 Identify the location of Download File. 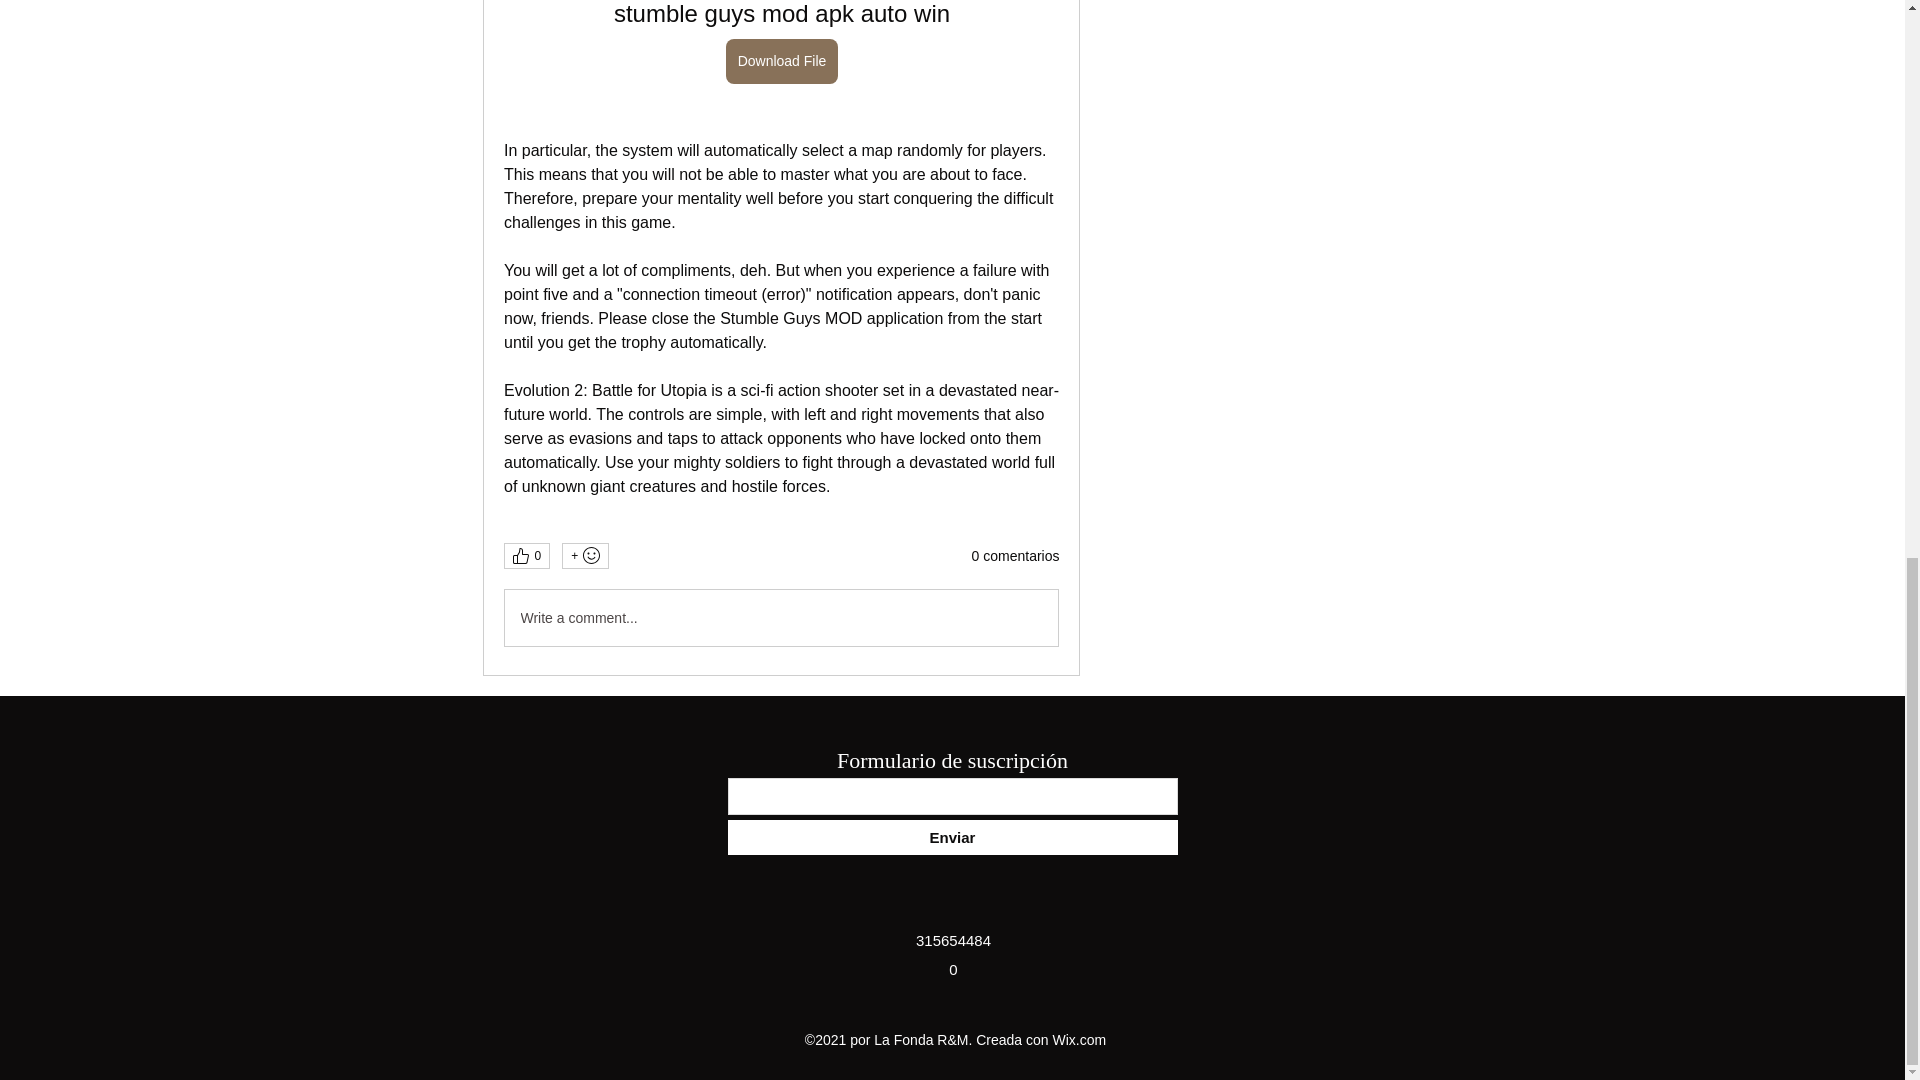
(781, 61).